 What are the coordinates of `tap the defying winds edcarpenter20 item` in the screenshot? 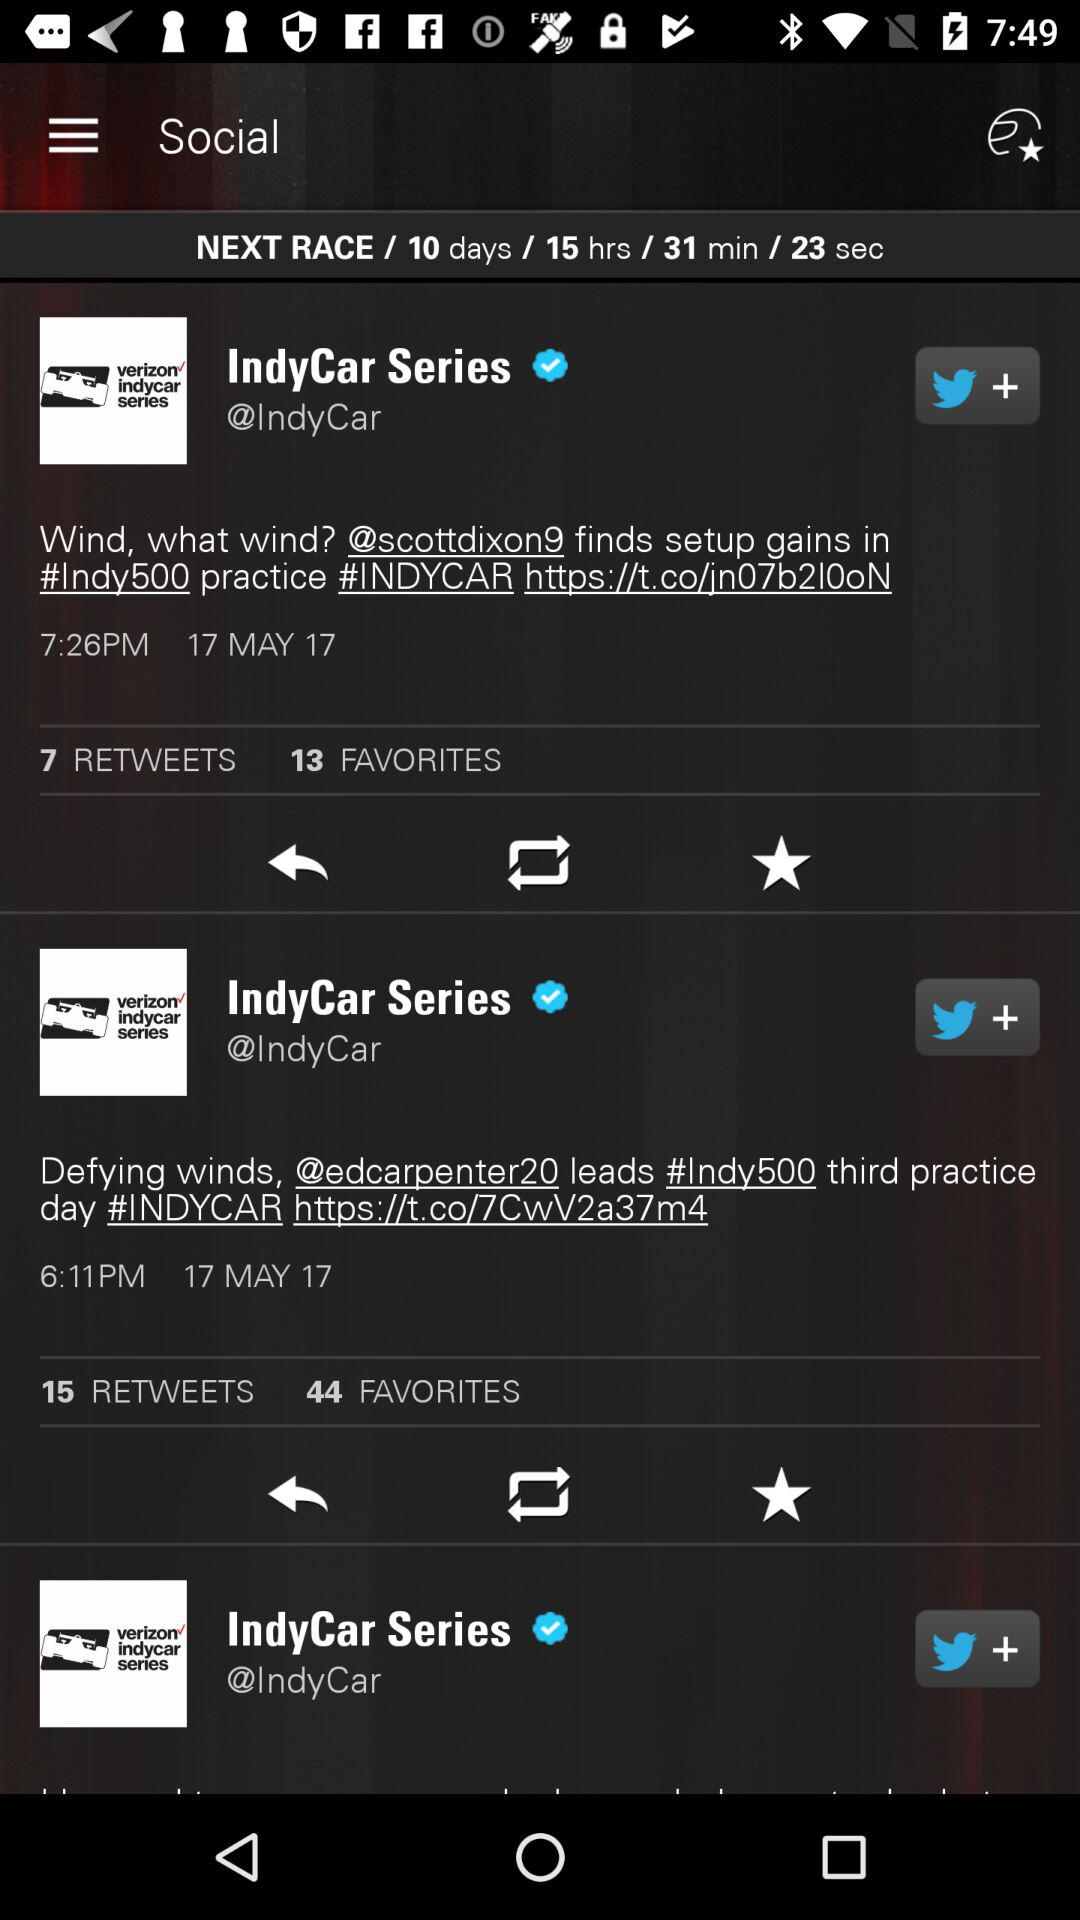 It's located at (540, 1189).